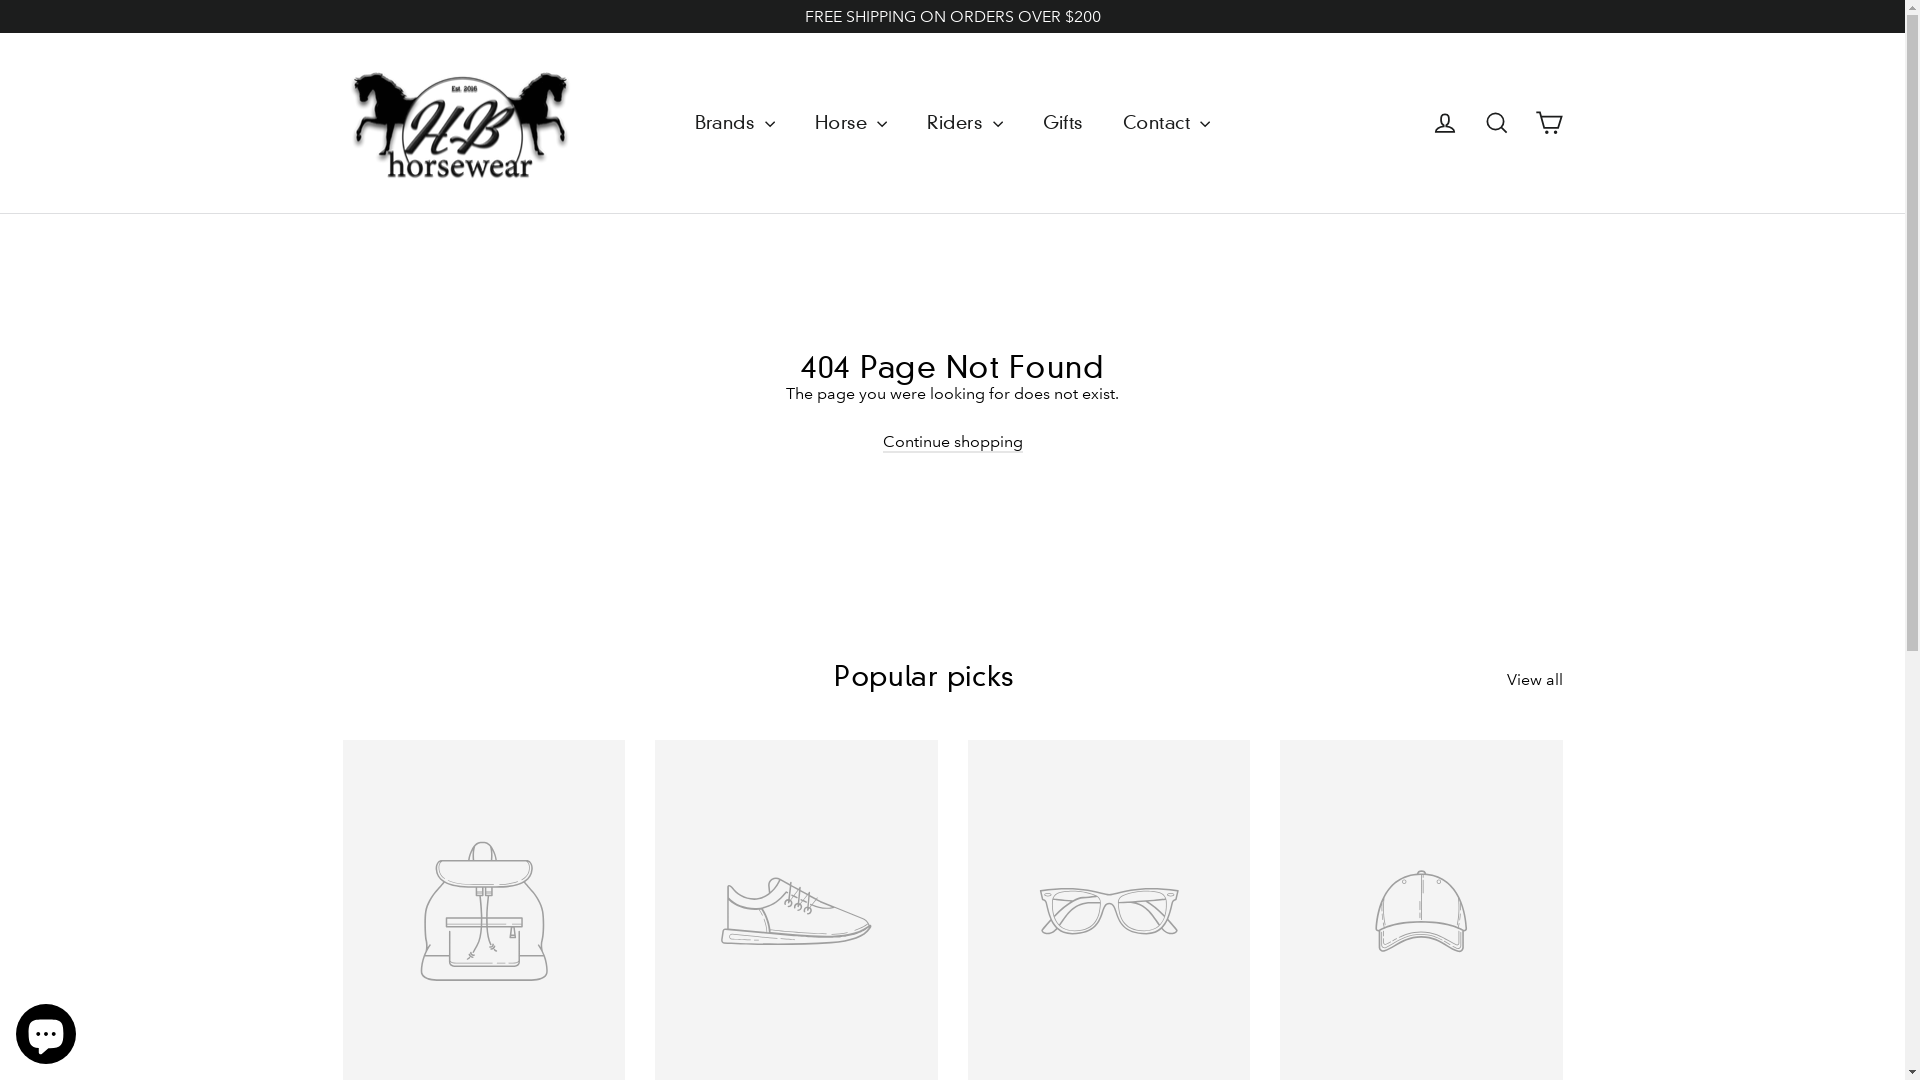 This screenshot has height=1080, width=1920. What do you see at coordinates (1496, 123) in the screenshot?
I see `icon-search
Search` at bounding box center [1496, 123].